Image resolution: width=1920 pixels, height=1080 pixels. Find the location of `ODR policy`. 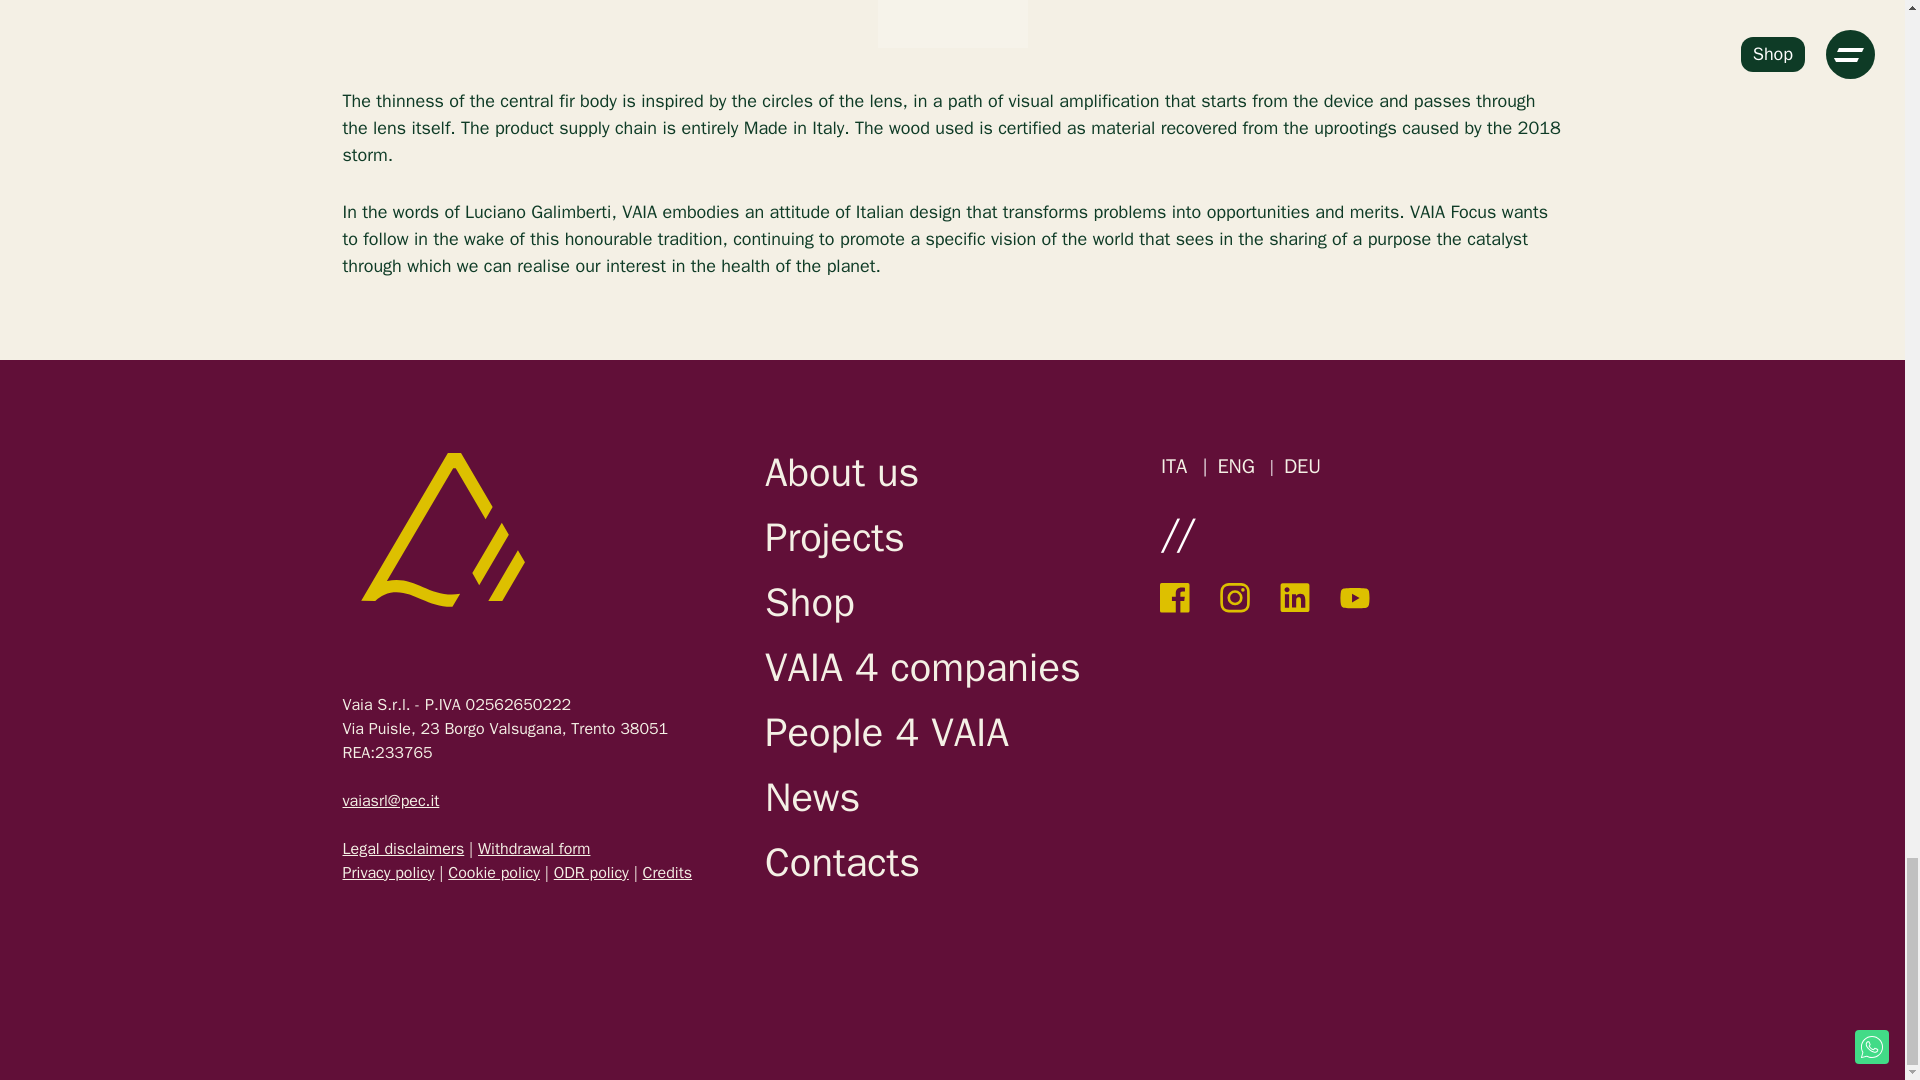

ODR policy is located at coordinates (592, 872).